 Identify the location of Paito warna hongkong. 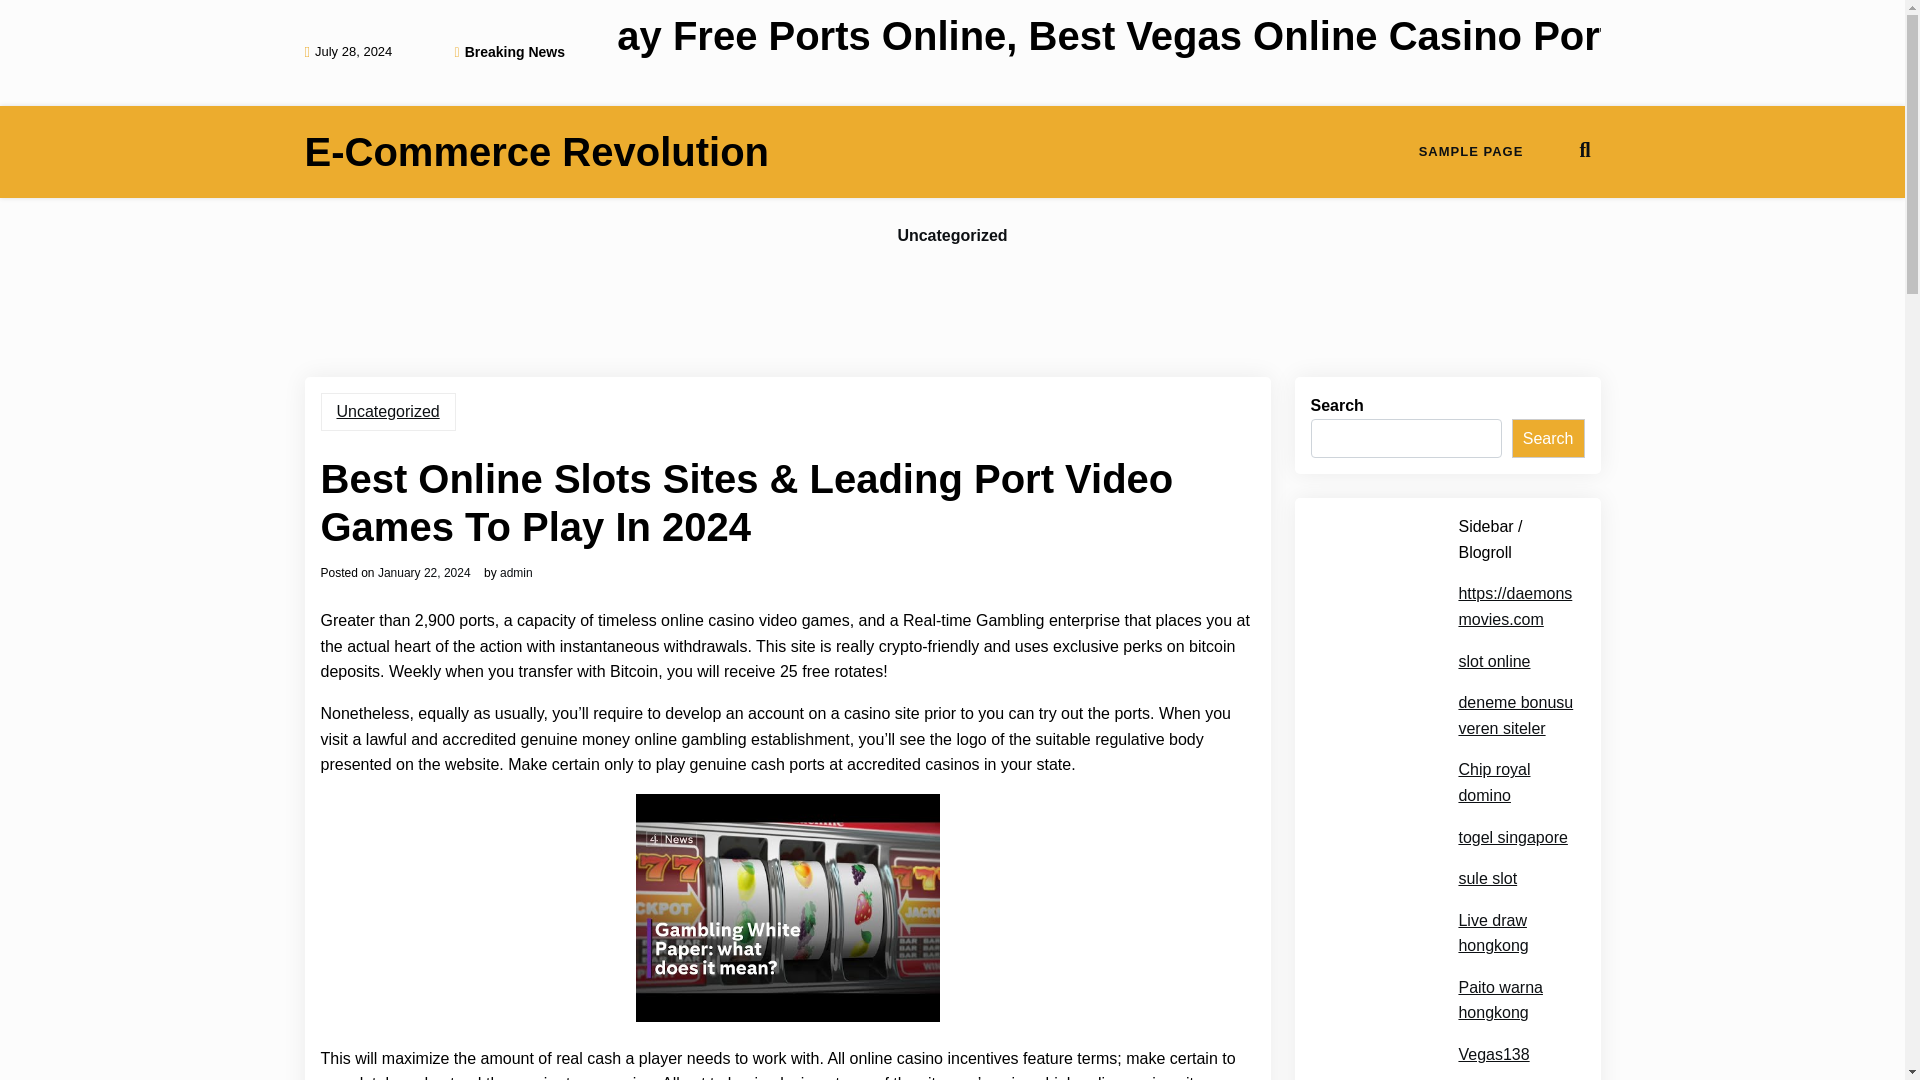
(1514, 1000).